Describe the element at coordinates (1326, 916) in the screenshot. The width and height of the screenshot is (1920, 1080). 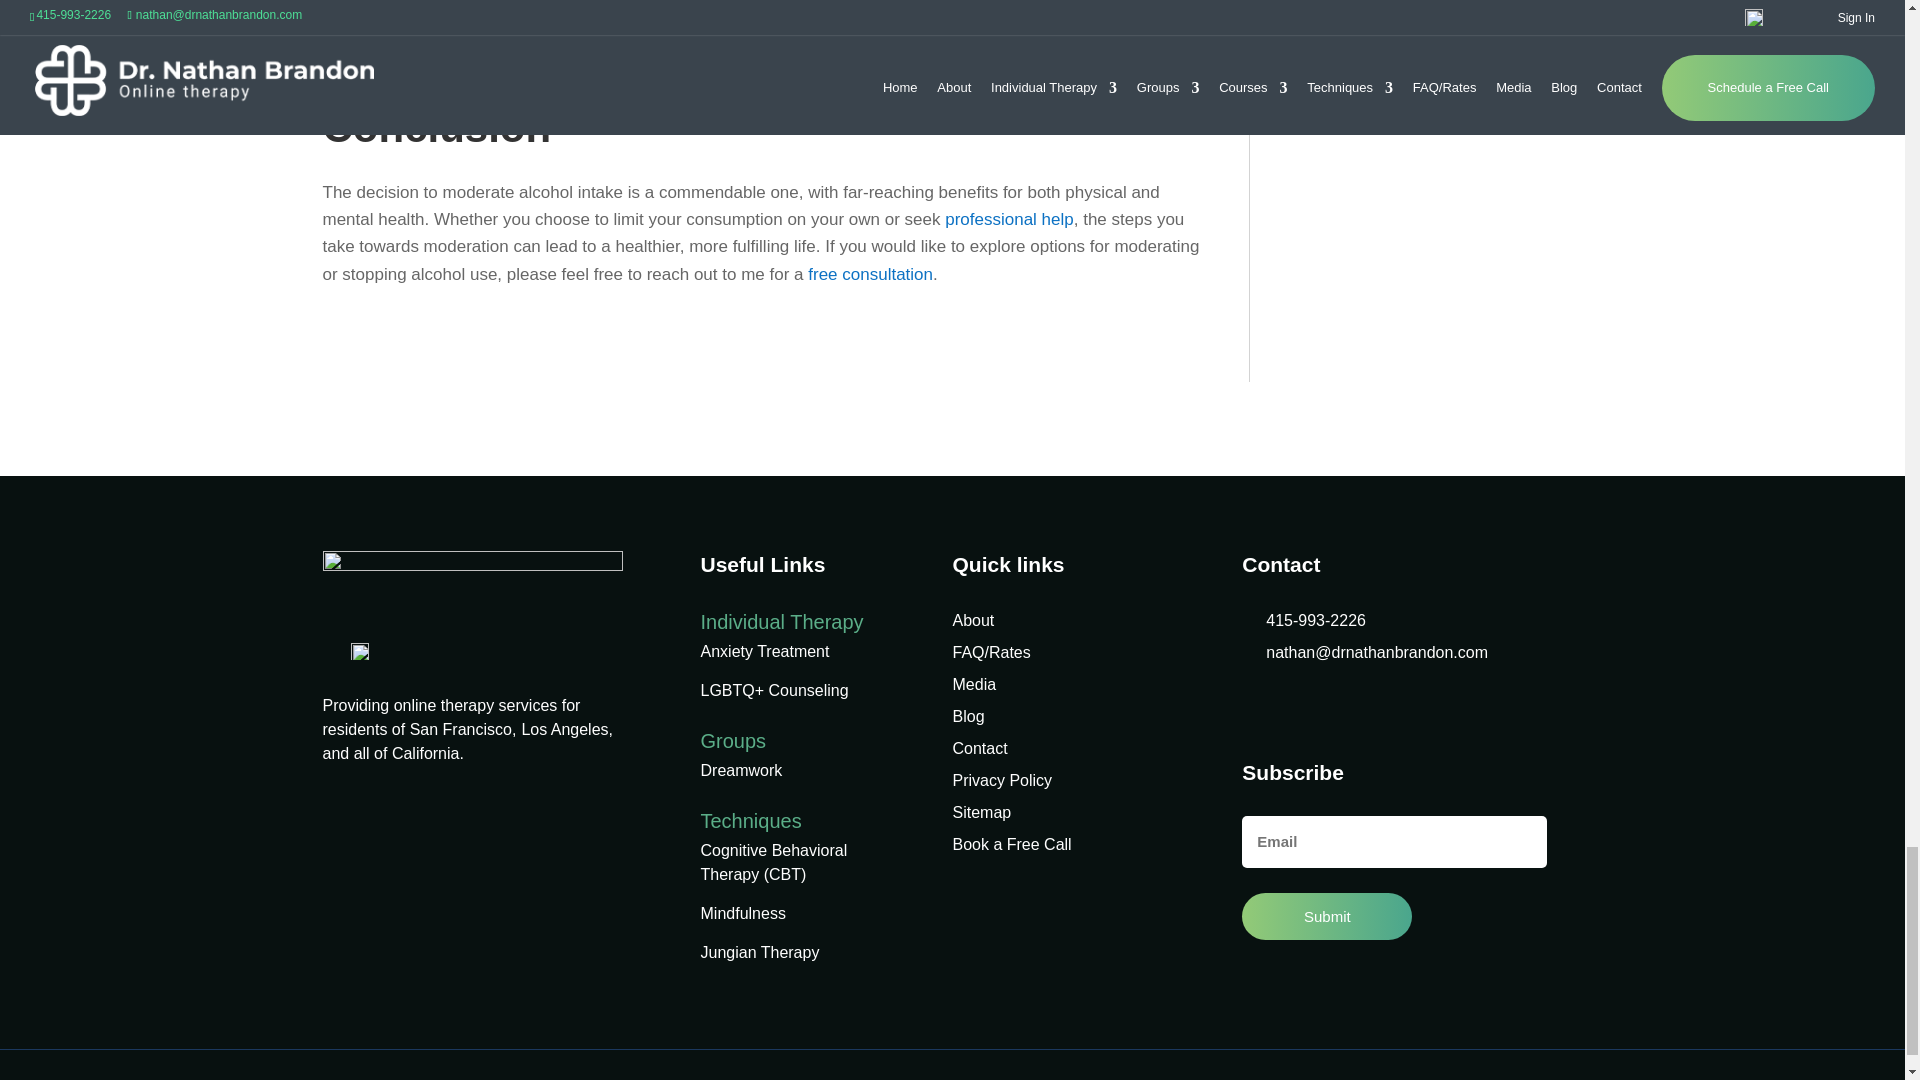
I see `submit` at that location.